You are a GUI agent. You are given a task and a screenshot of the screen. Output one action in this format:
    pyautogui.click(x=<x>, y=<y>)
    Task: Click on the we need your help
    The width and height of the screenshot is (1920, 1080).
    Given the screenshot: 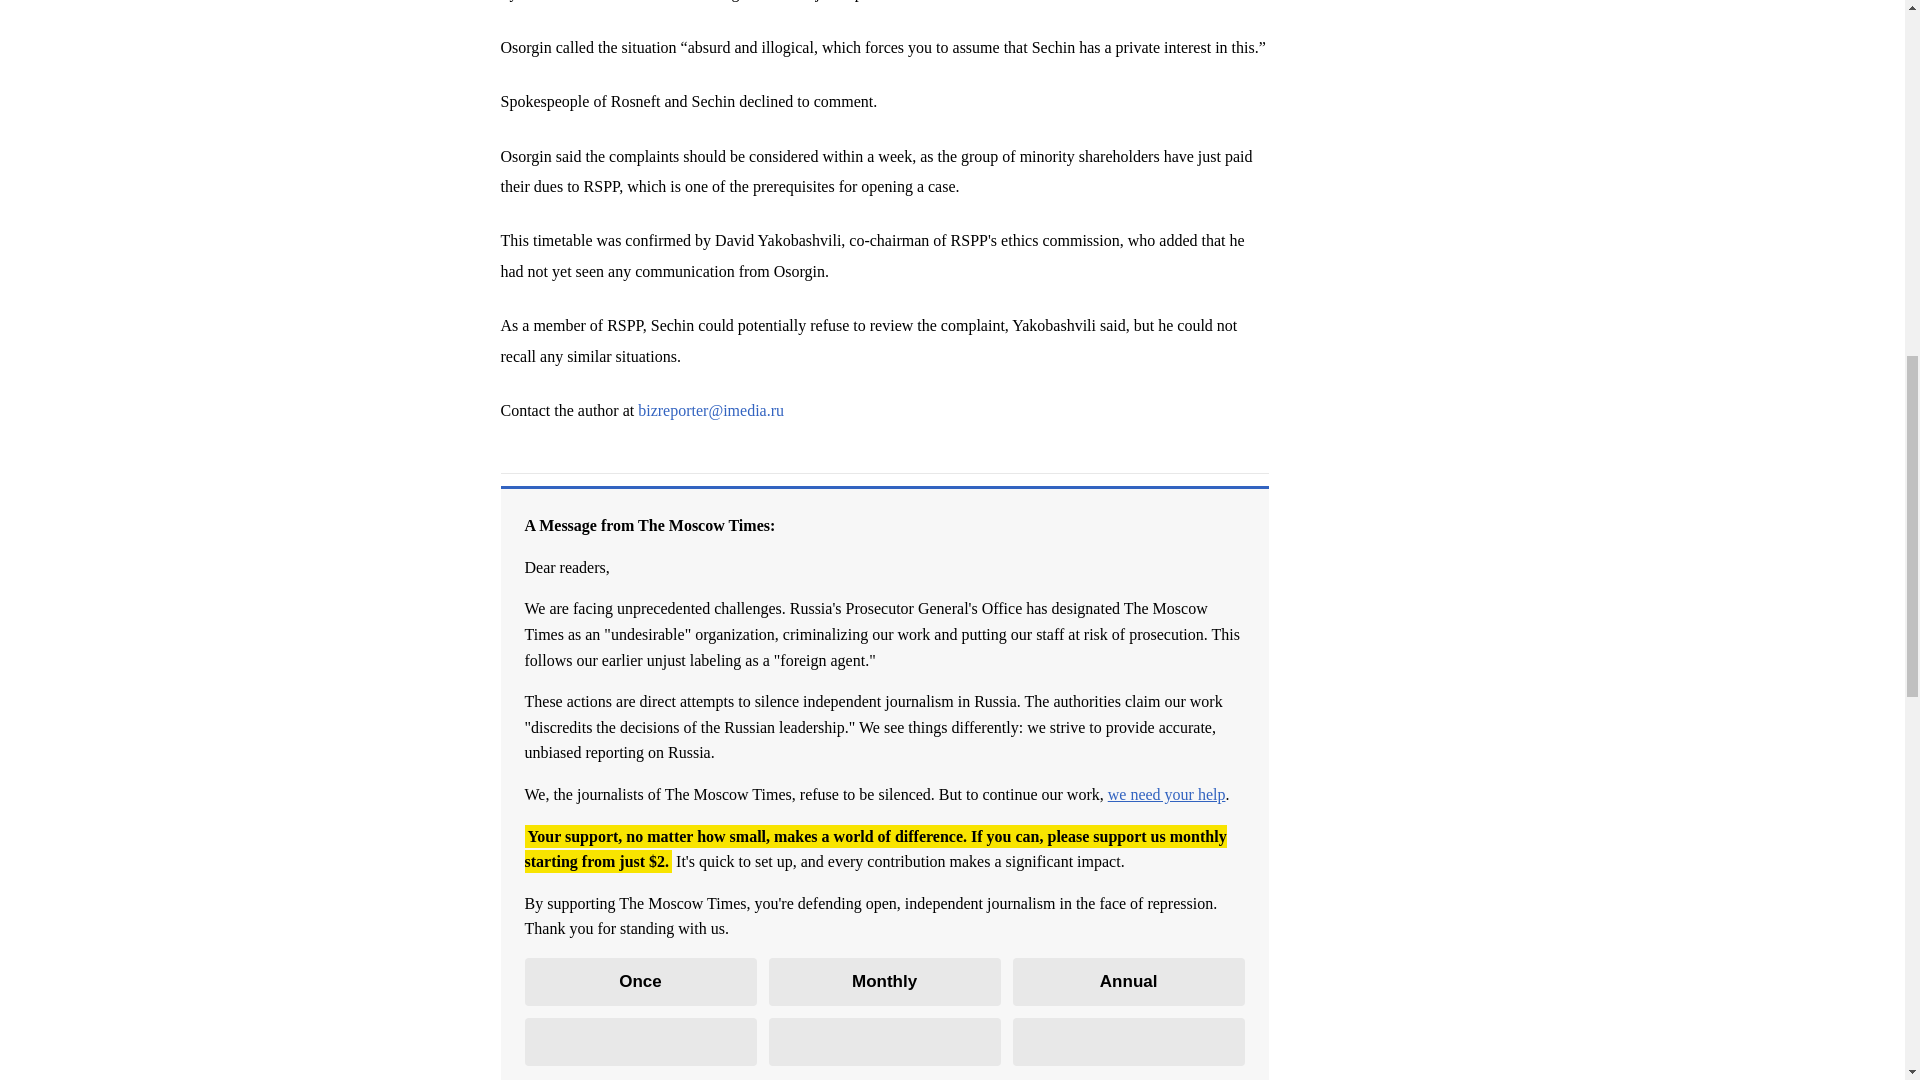 What is the action you would take?
    pyautogui.click(x=1166, y=794)
    